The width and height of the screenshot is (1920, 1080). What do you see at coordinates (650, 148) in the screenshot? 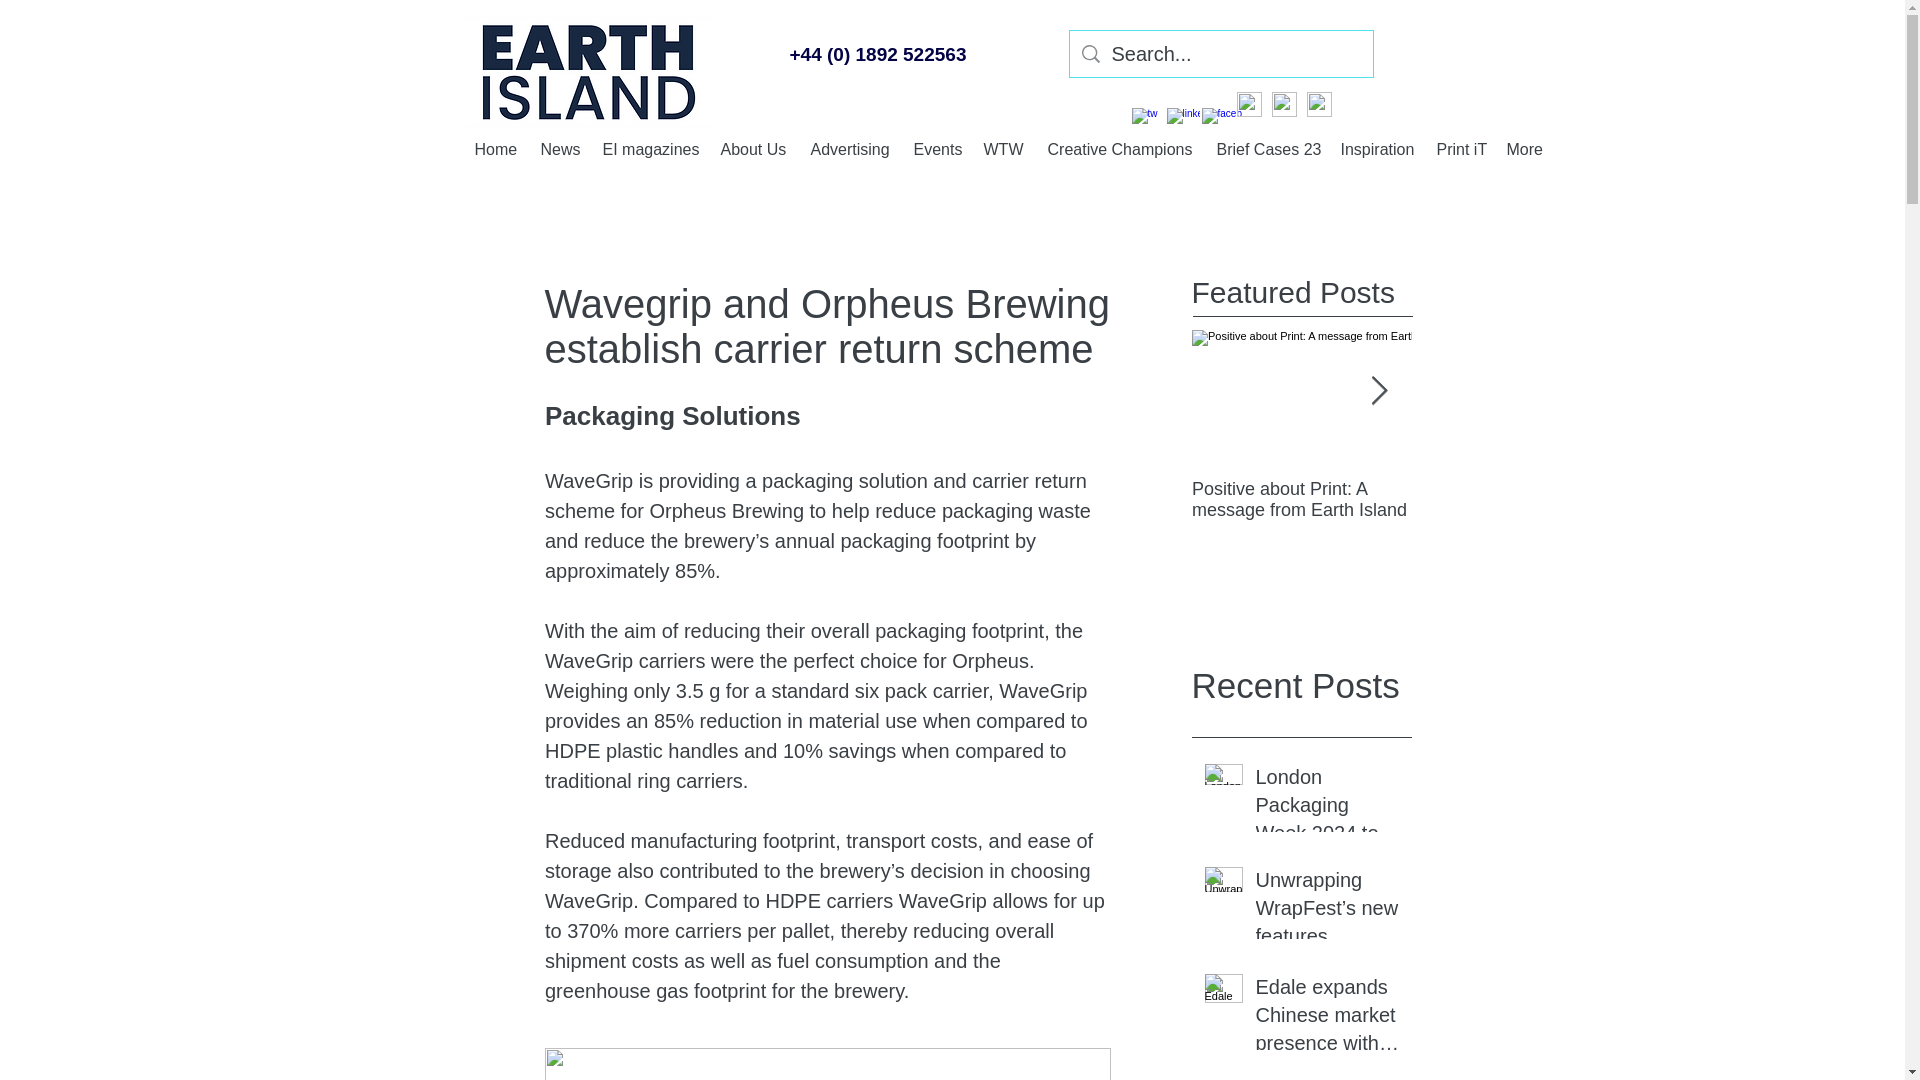
I see `EI magazines` at bounding box center [650, 148].